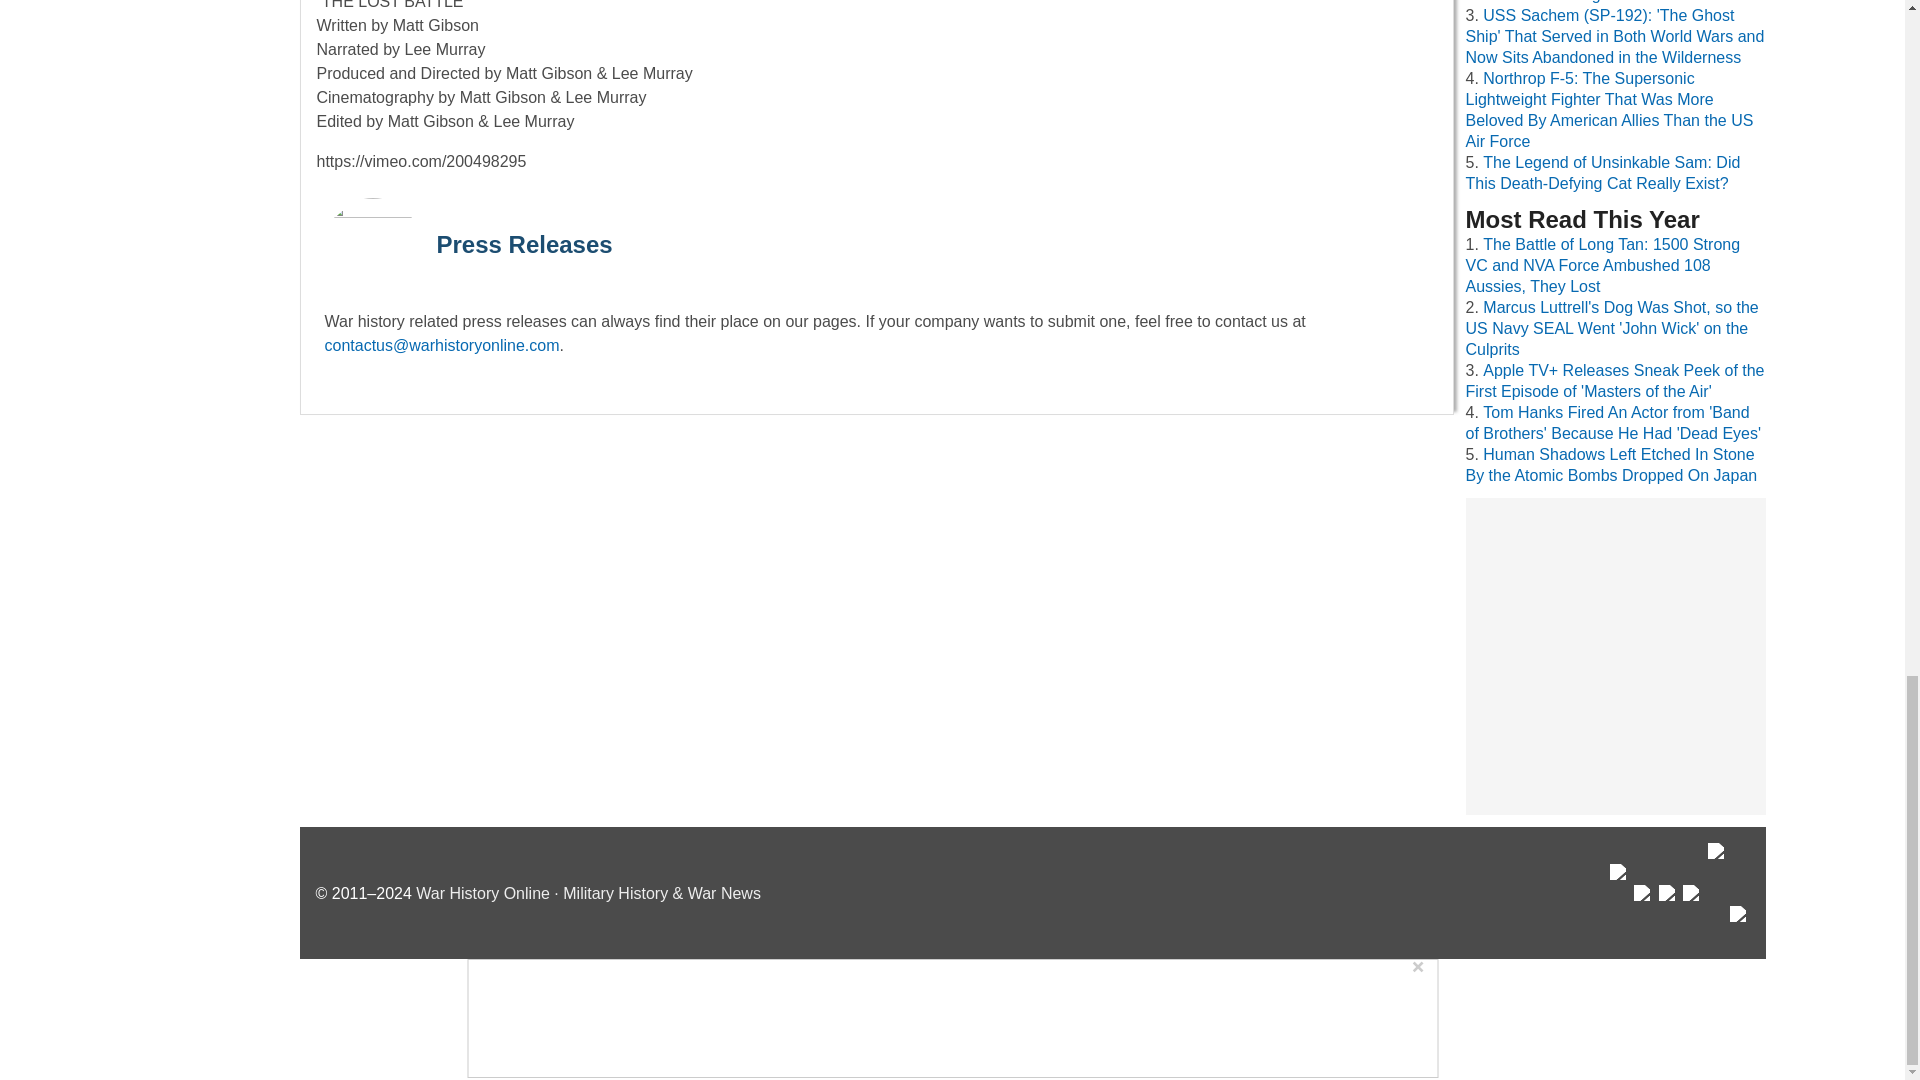  What do you see at coordinates (1620, 903) in the screenshot?
I see `The Vintage News` at bounding box center [1620, 903].